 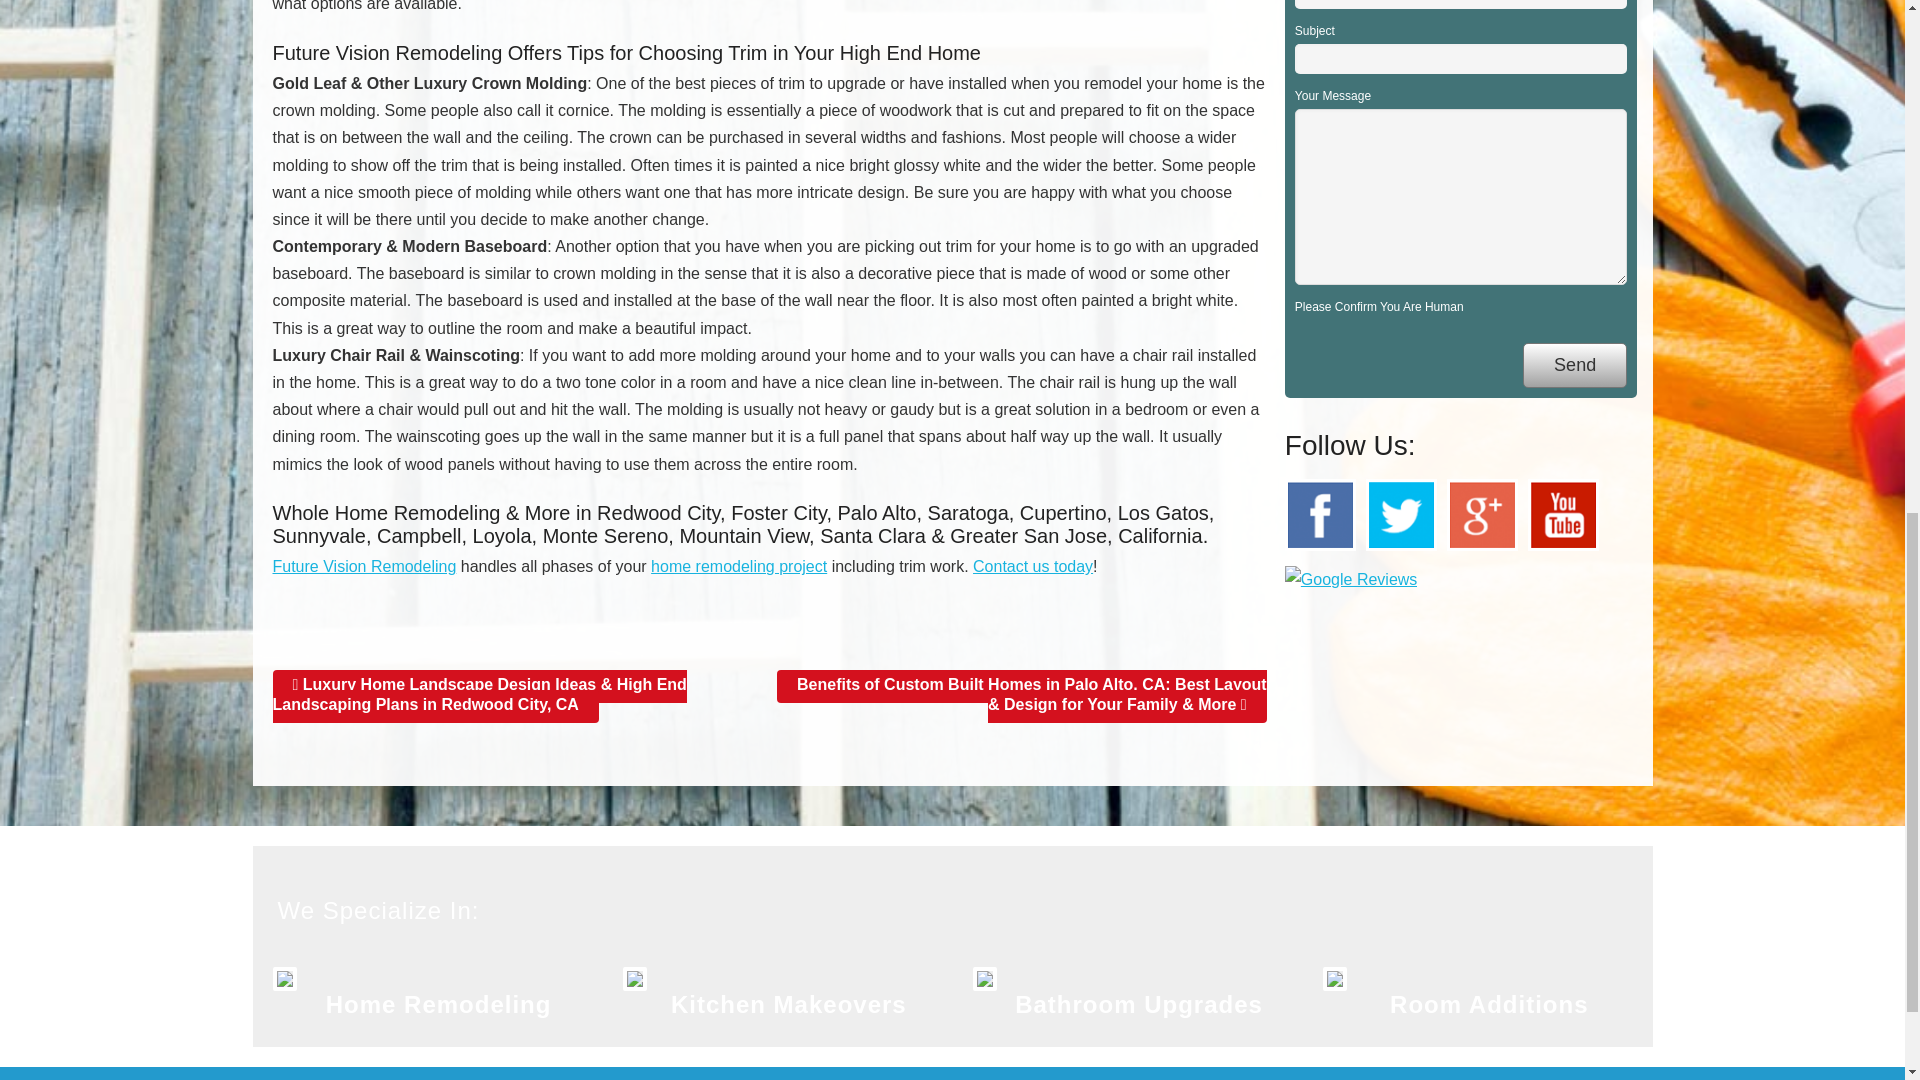 What do you see at coordinates (364, 566) in the screenshot?
I see `Future Vision Remodeling` at bounding box center [364, 566].